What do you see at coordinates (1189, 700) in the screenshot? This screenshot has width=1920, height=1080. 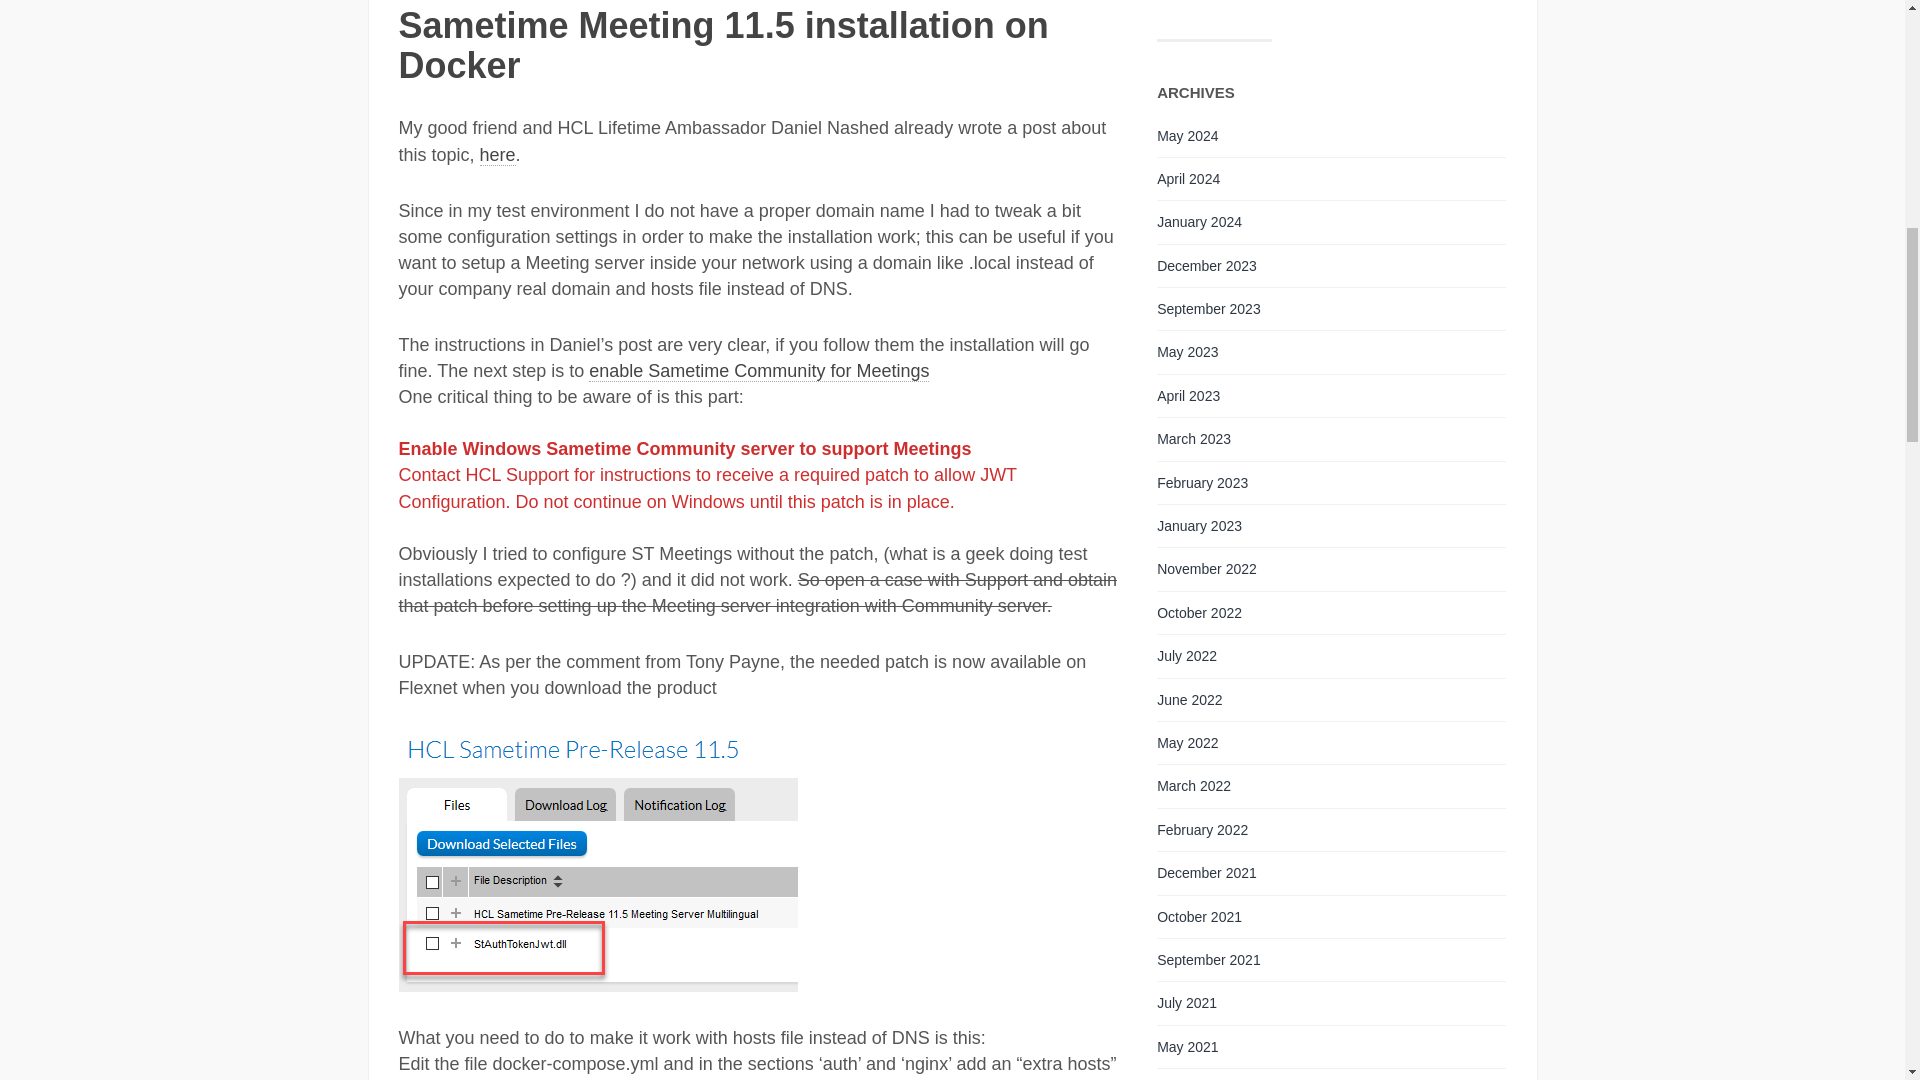 I see `June 2022` at bounding box center [1189, 700].